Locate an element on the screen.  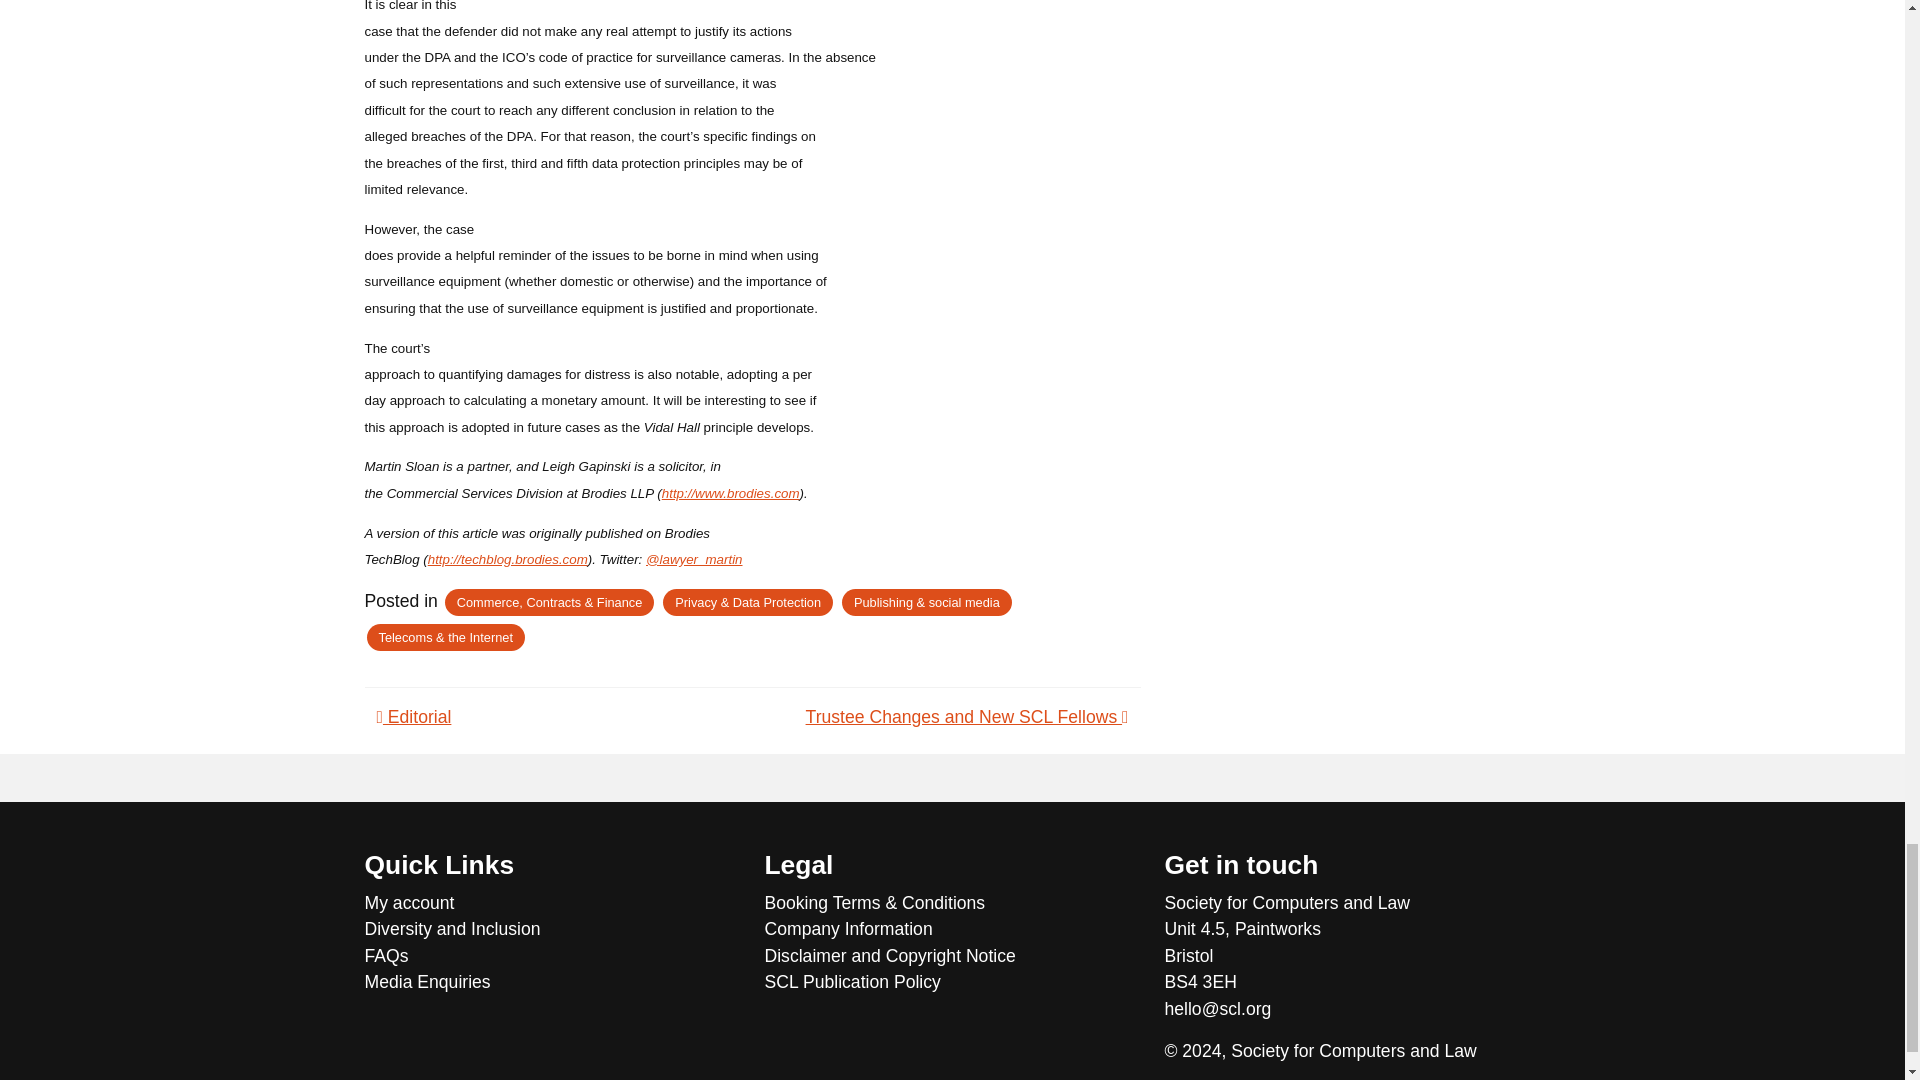
Media Enquiries is located at coordinates (552, 981).